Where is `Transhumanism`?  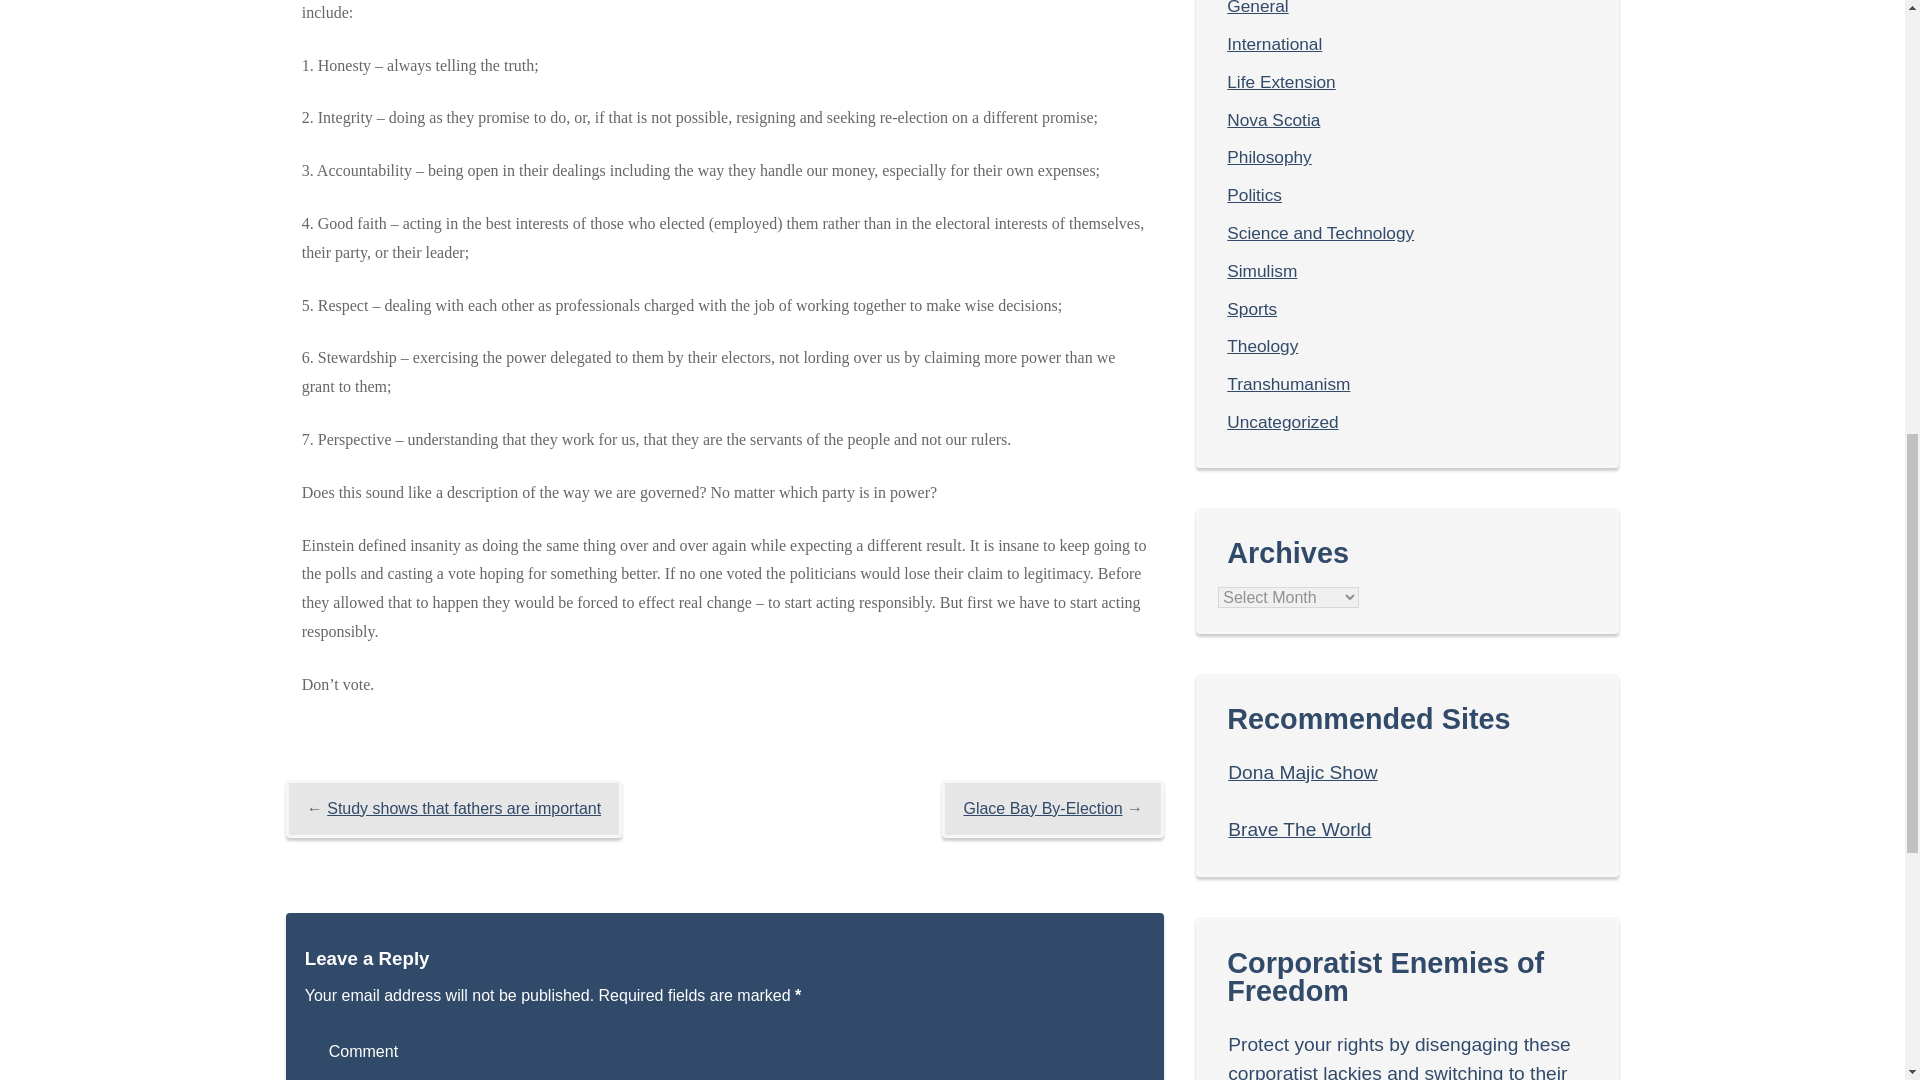 Transhumanism is located at coordinates (1288, 384).